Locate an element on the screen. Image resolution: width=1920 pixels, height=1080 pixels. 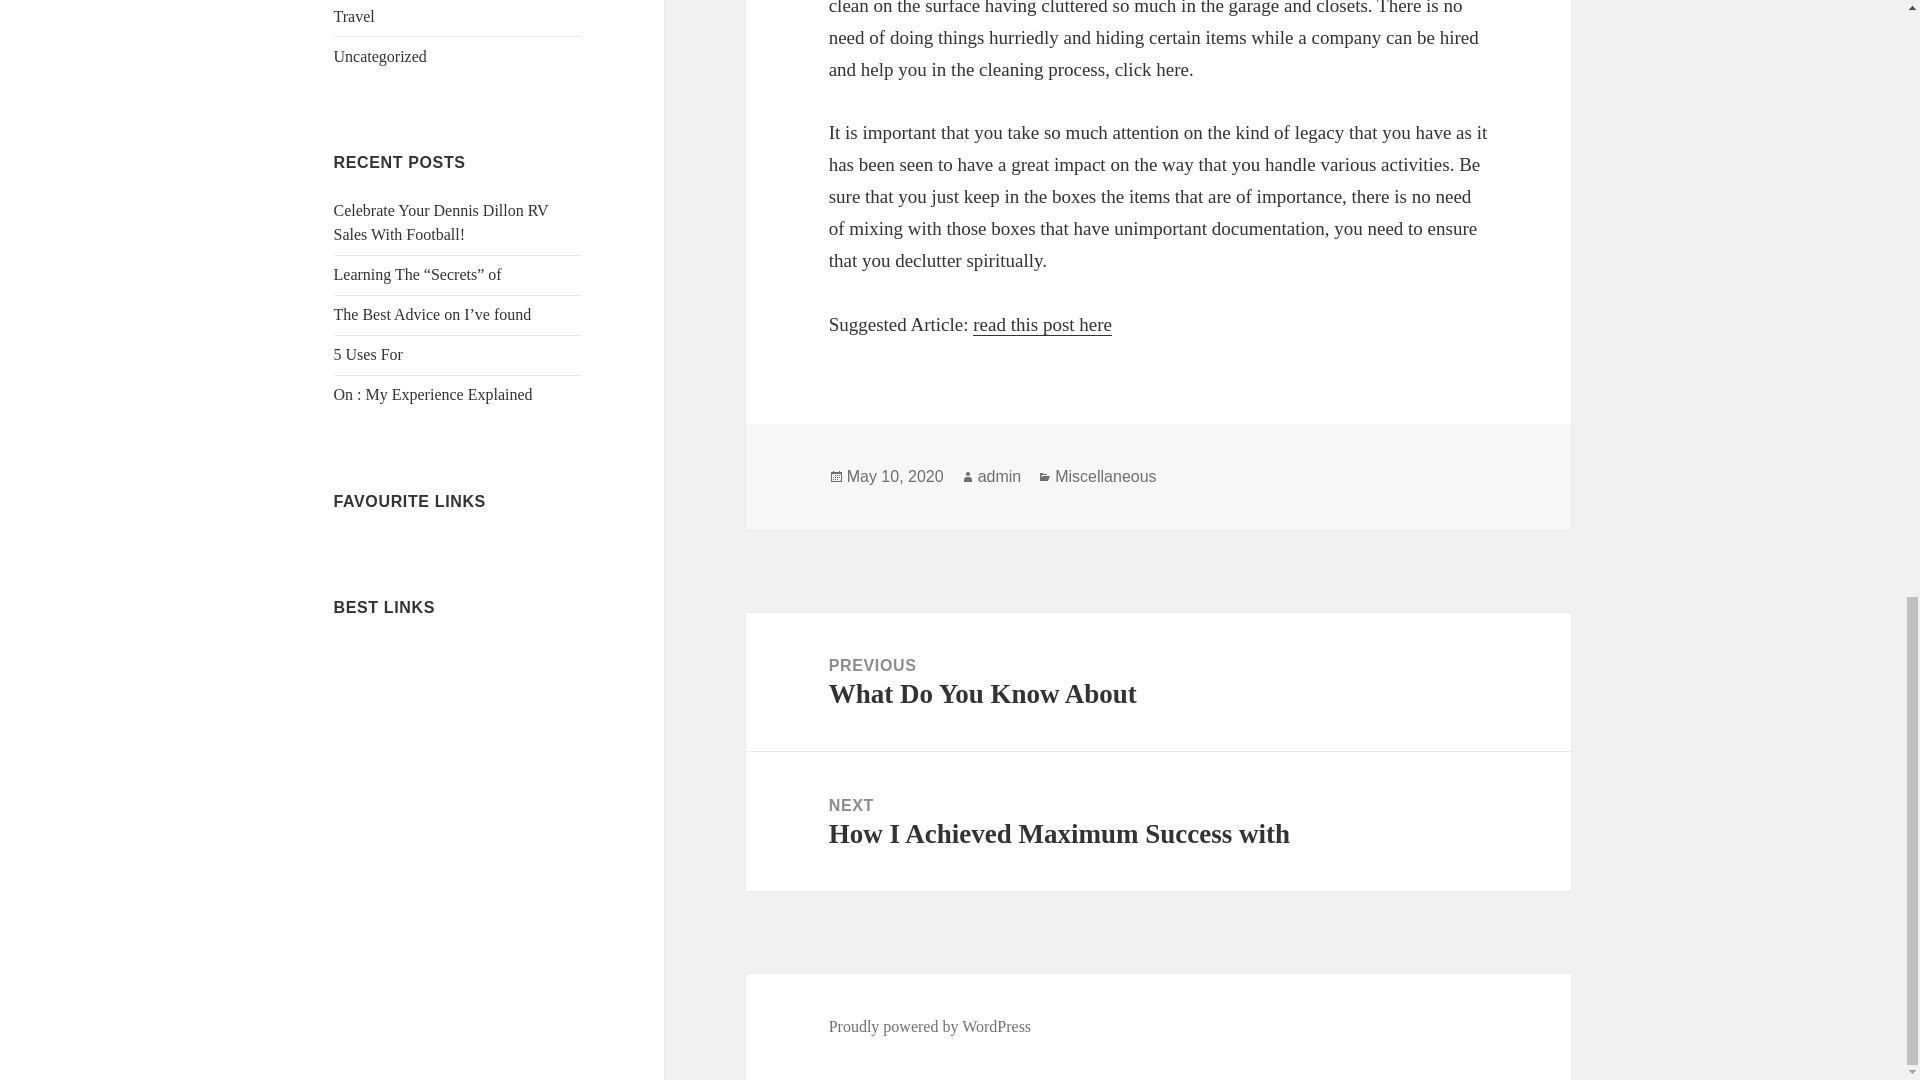
Celebrate Your Dennis Dillon RV Sales With Football! is located at coordinates (442, 222).